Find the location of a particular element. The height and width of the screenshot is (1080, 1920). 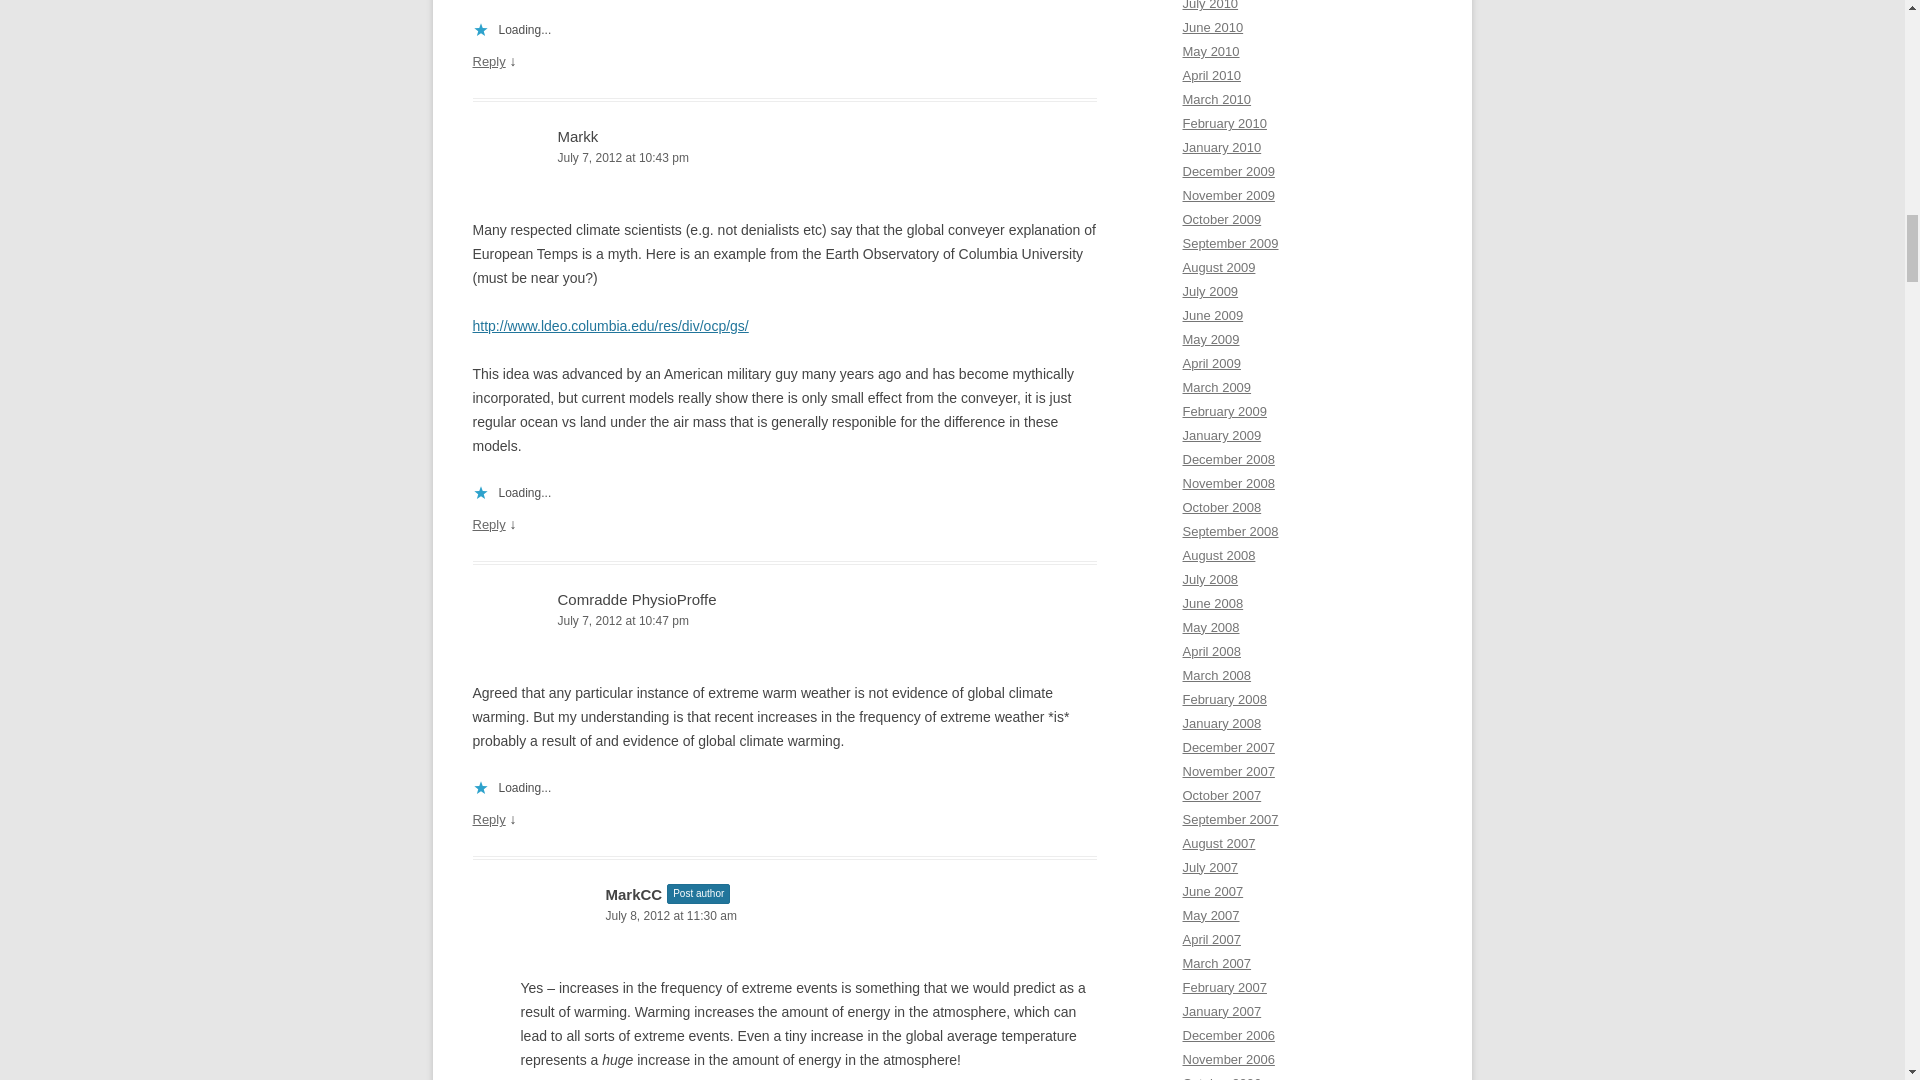

Reply is located at coordinates (488, 820).